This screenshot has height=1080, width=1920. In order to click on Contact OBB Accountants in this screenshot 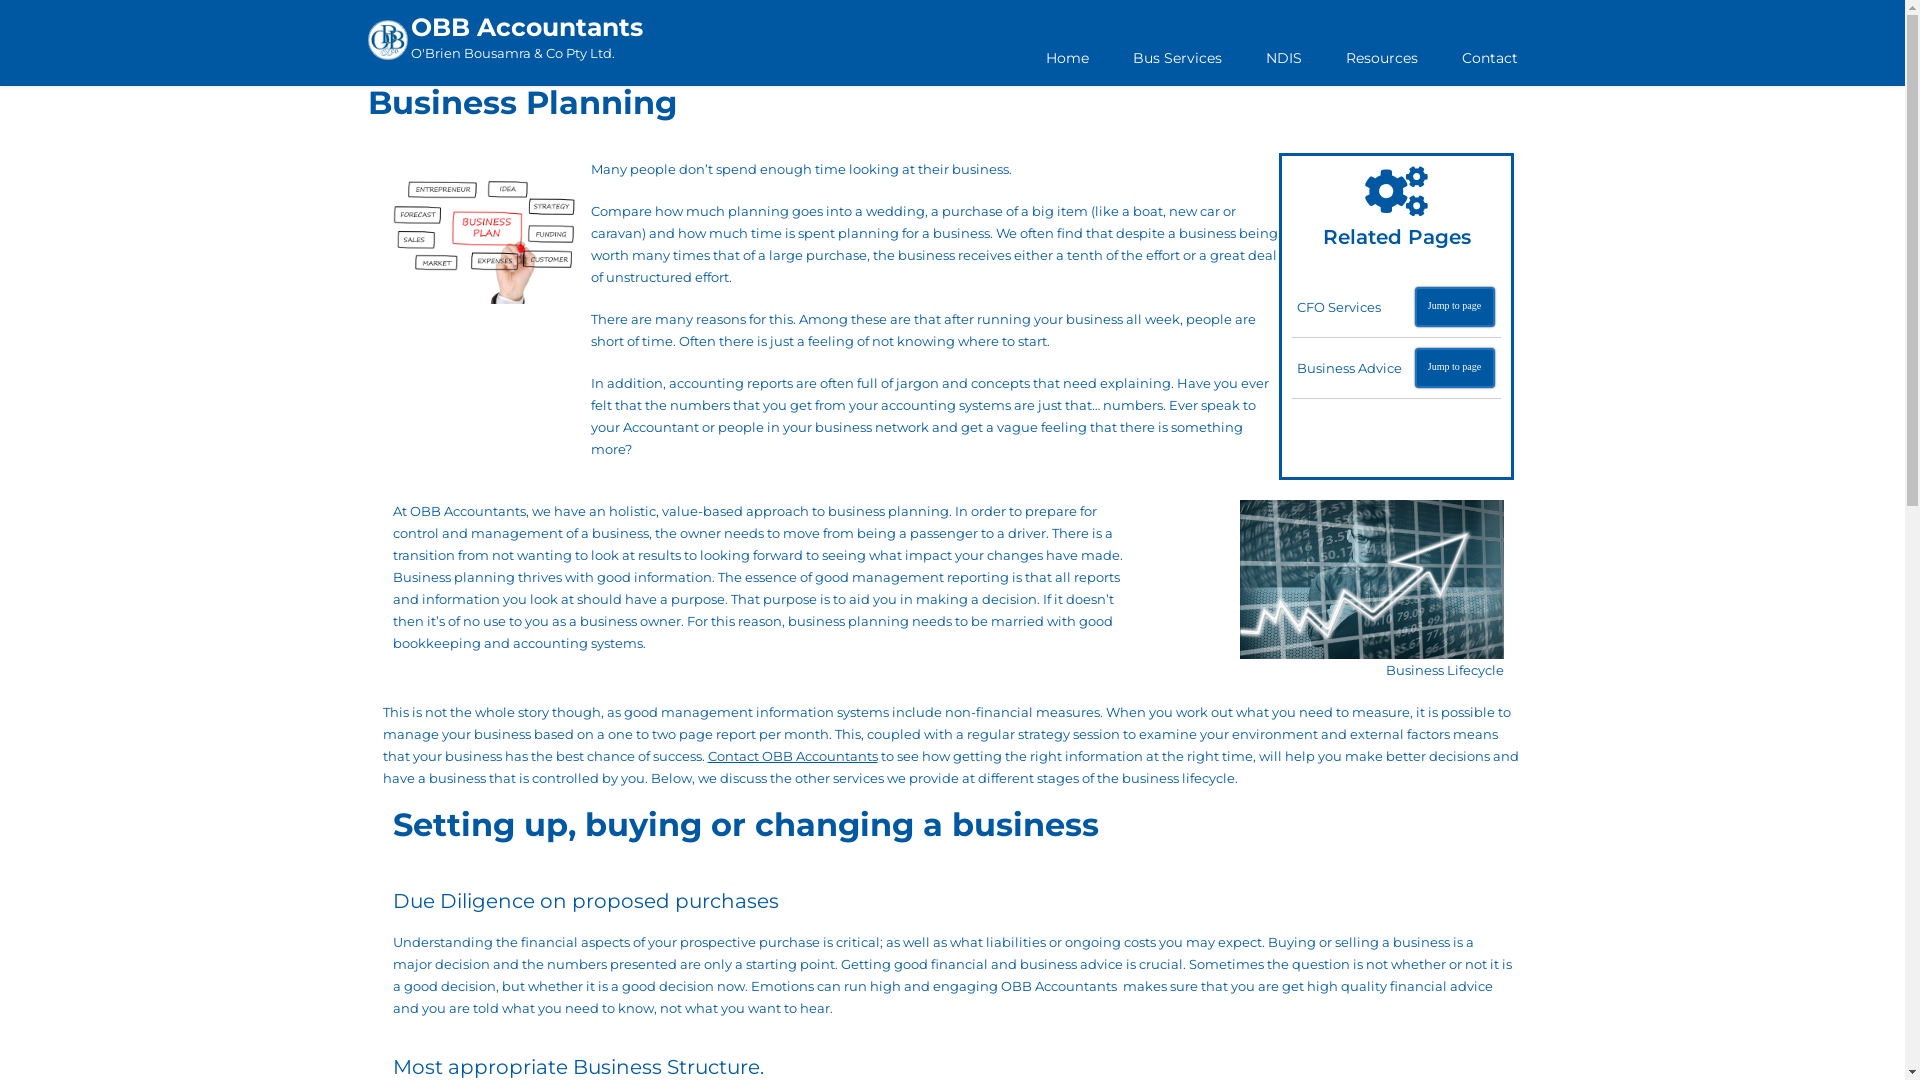, I will do `click(793, 756)`.